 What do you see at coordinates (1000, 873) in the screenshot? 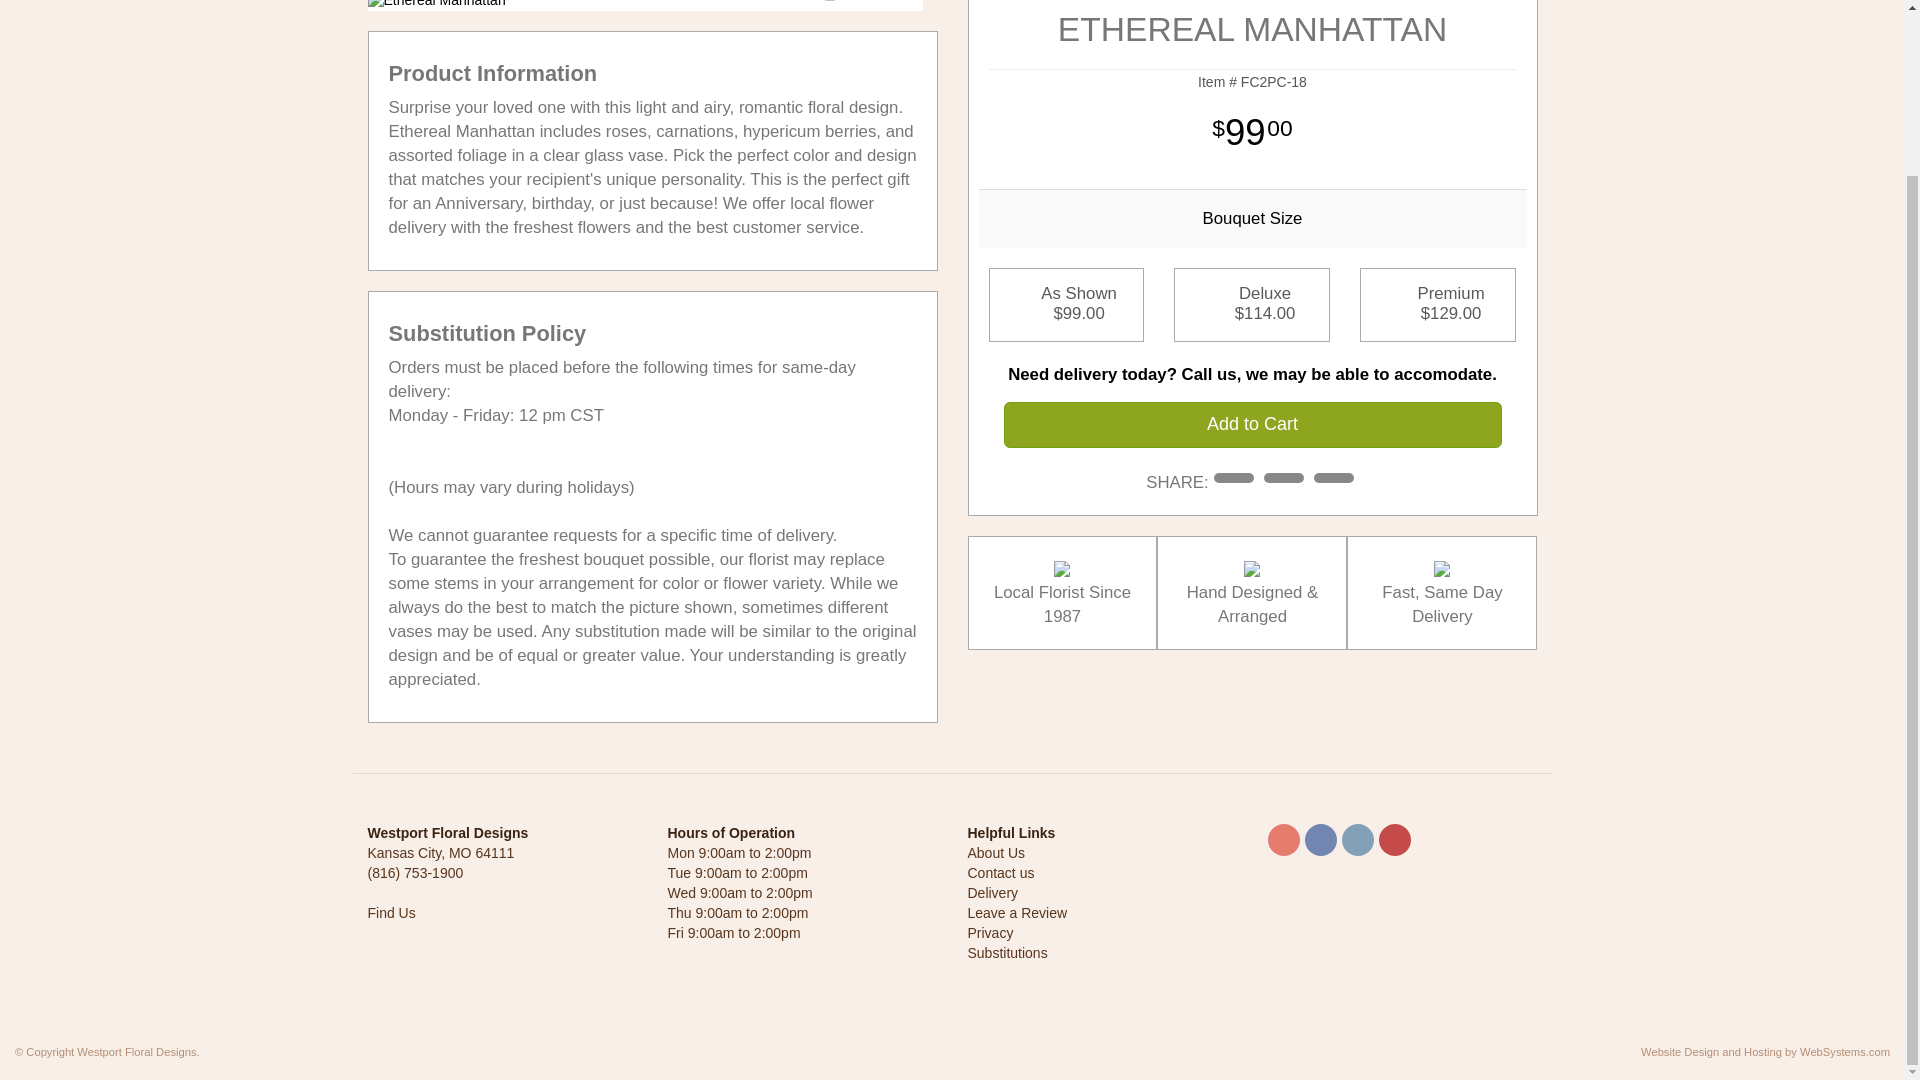
I see `Contact us` at bounding box center [1000, 873].